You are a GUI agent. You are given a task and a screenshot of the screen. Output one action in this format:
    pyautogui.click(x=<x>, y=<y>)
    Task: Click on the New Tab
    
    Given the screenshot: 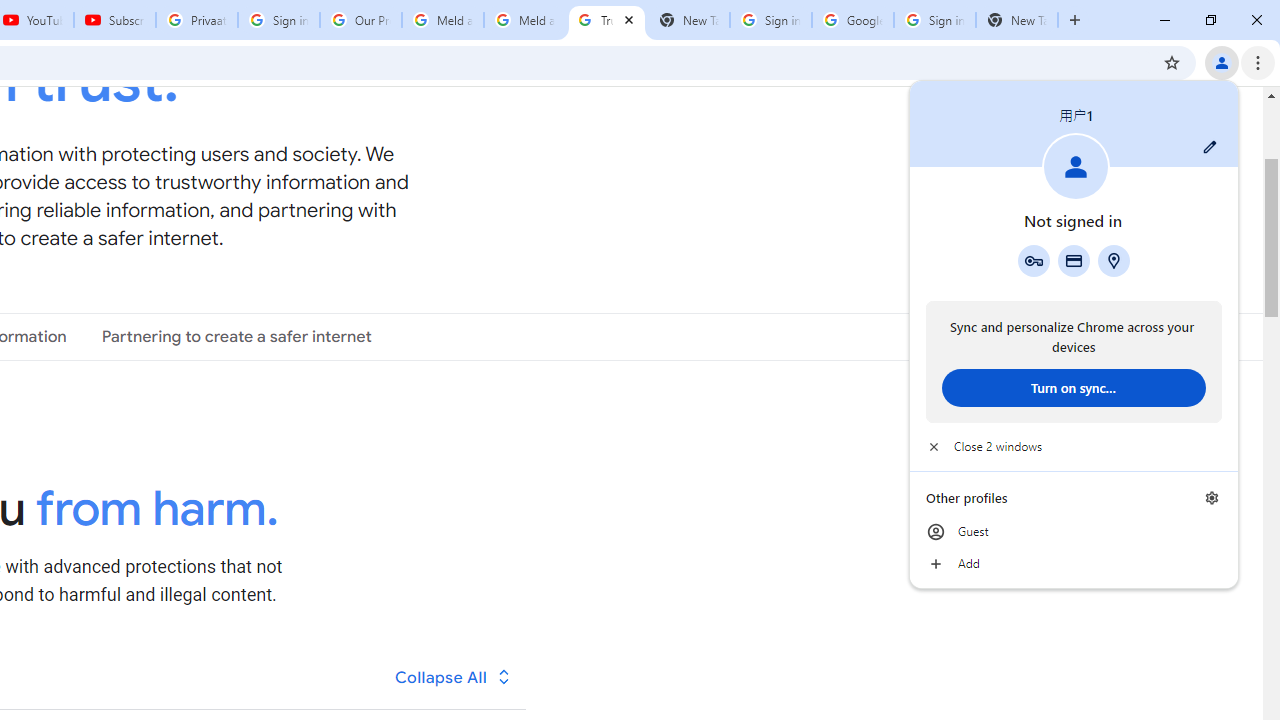 What is the action you would take?
    pyautogui.click(x=1016, y=20)
    